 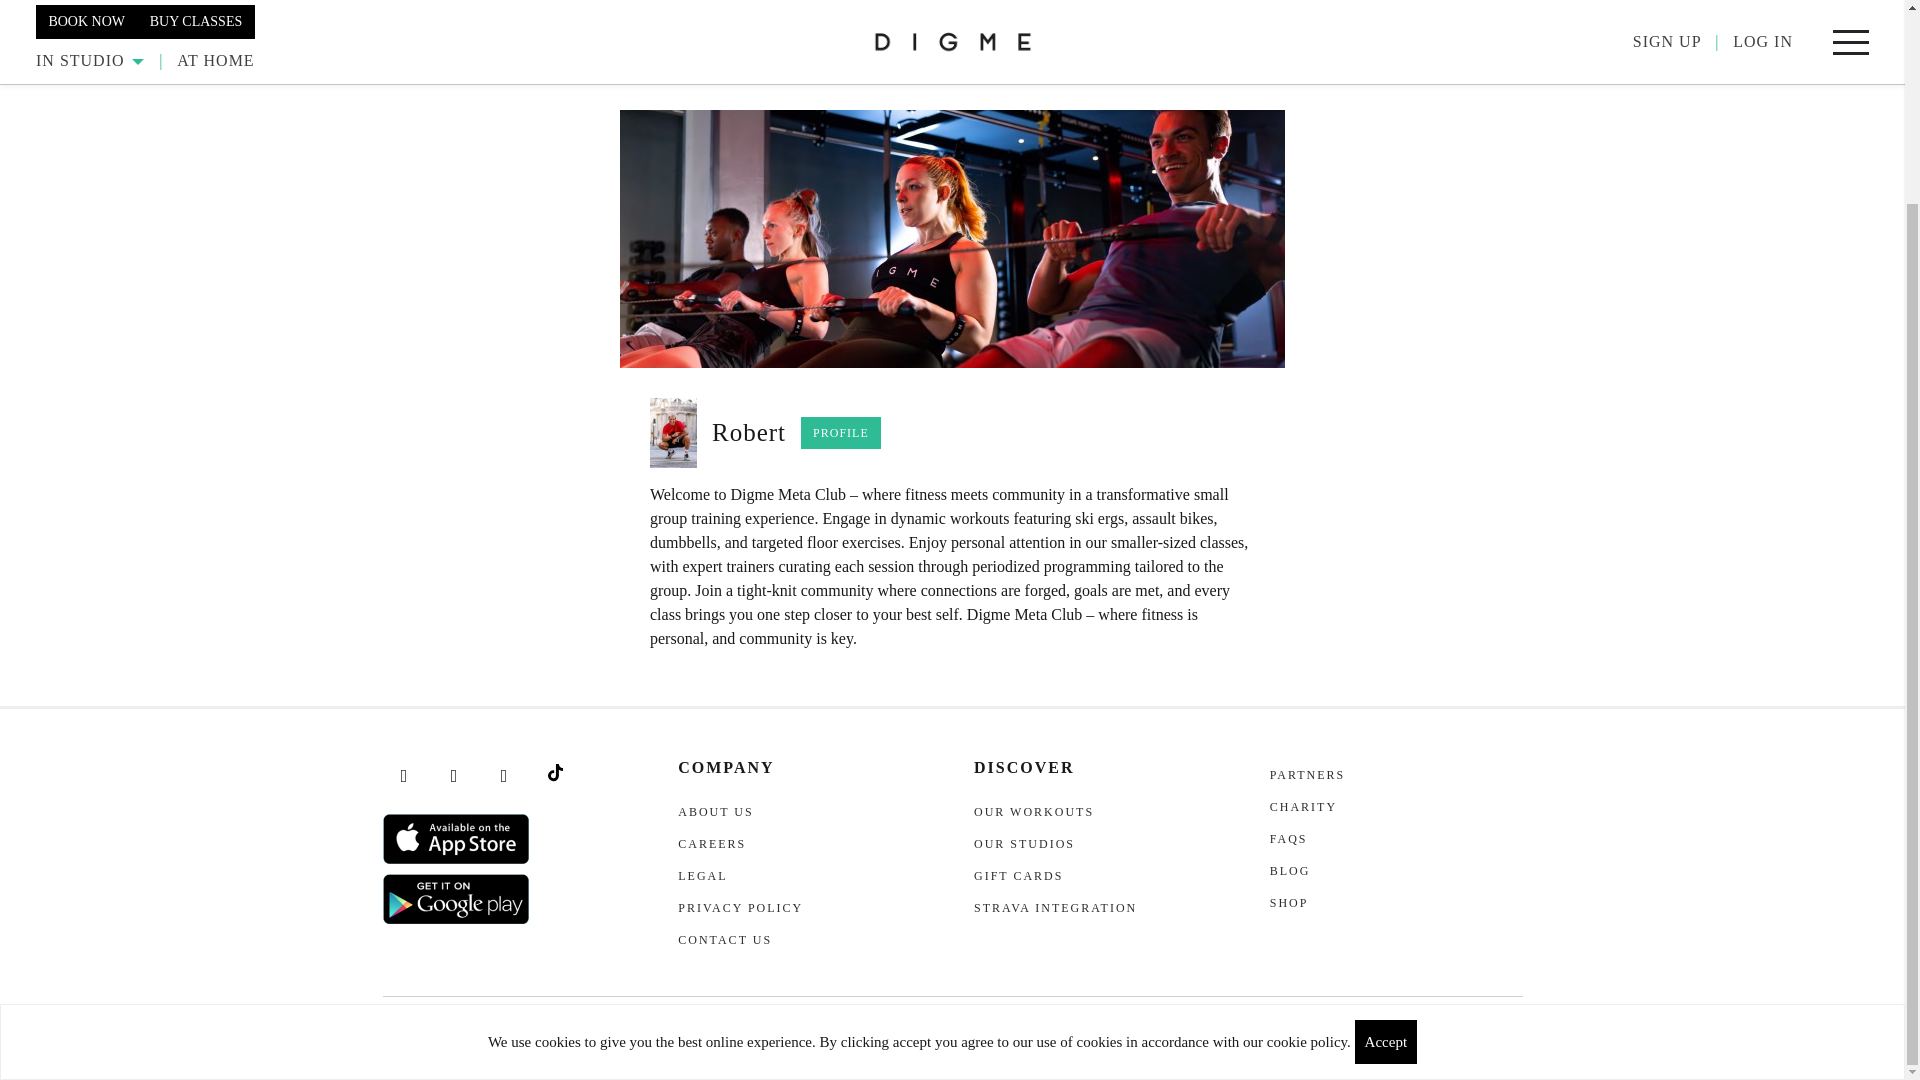 I want to click on PROFILE, so click(x=840, y=432).